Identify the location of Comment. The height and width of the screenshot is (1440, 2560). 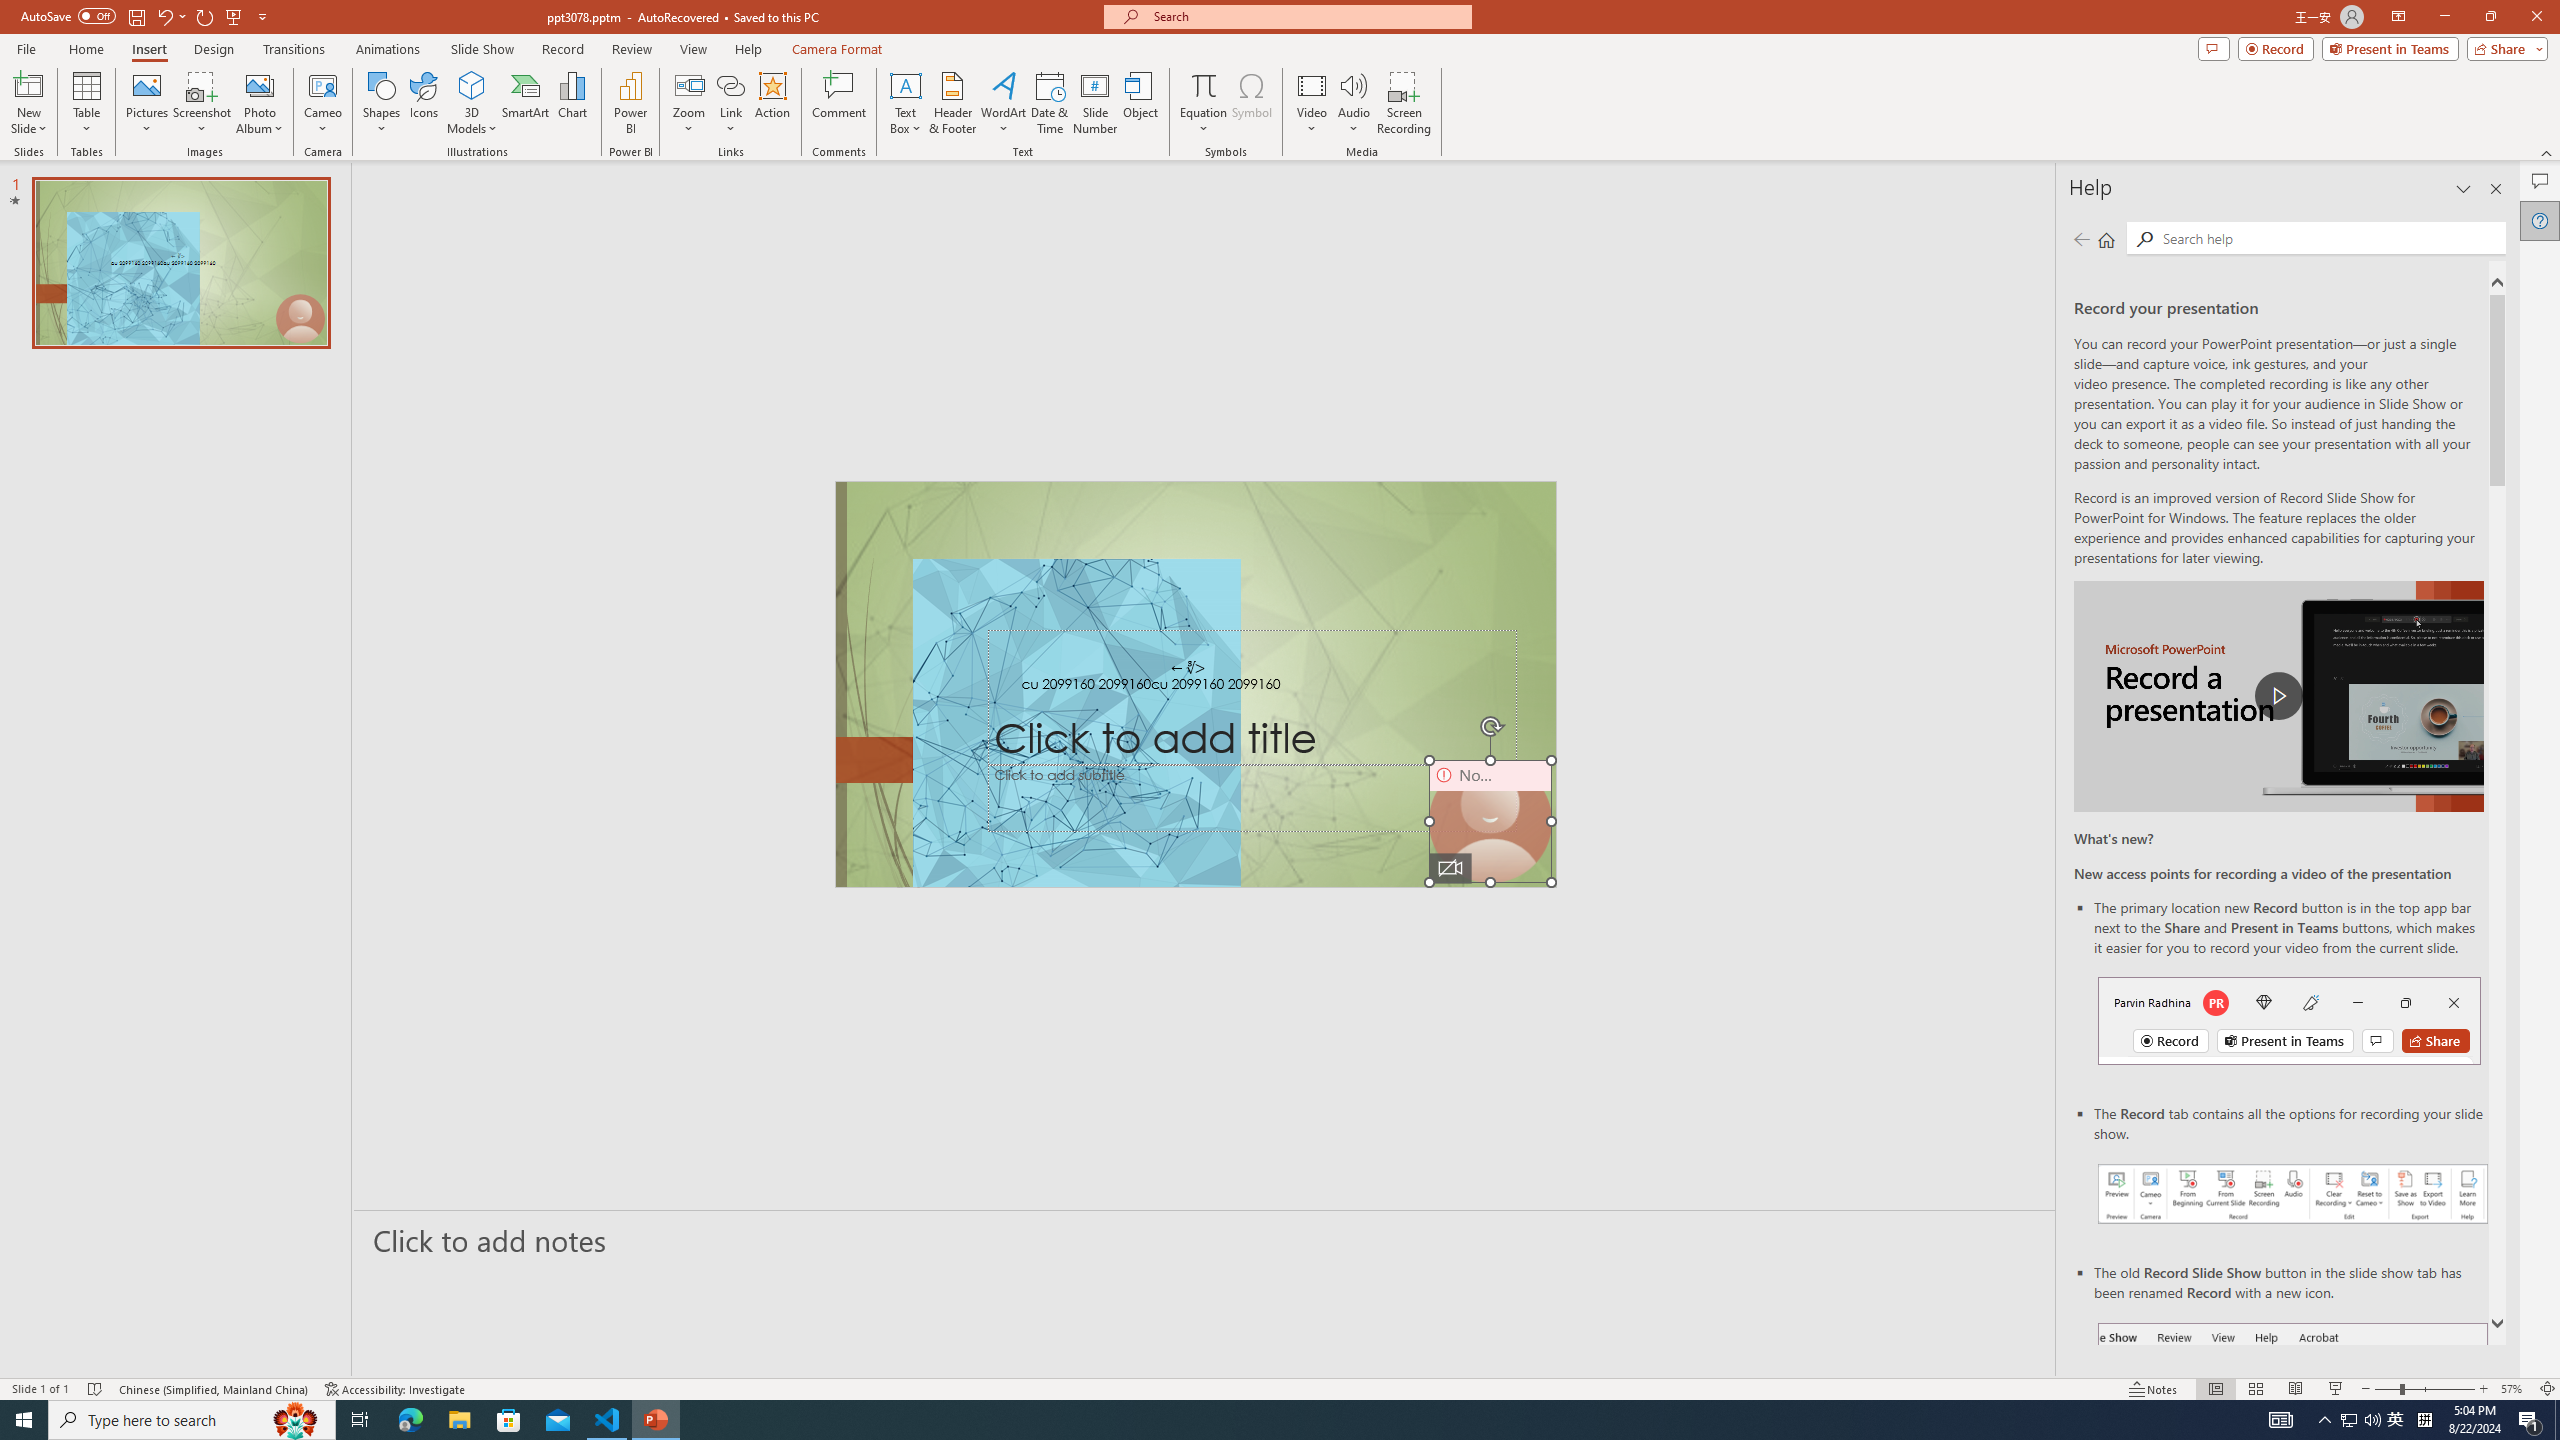
(838, 103).